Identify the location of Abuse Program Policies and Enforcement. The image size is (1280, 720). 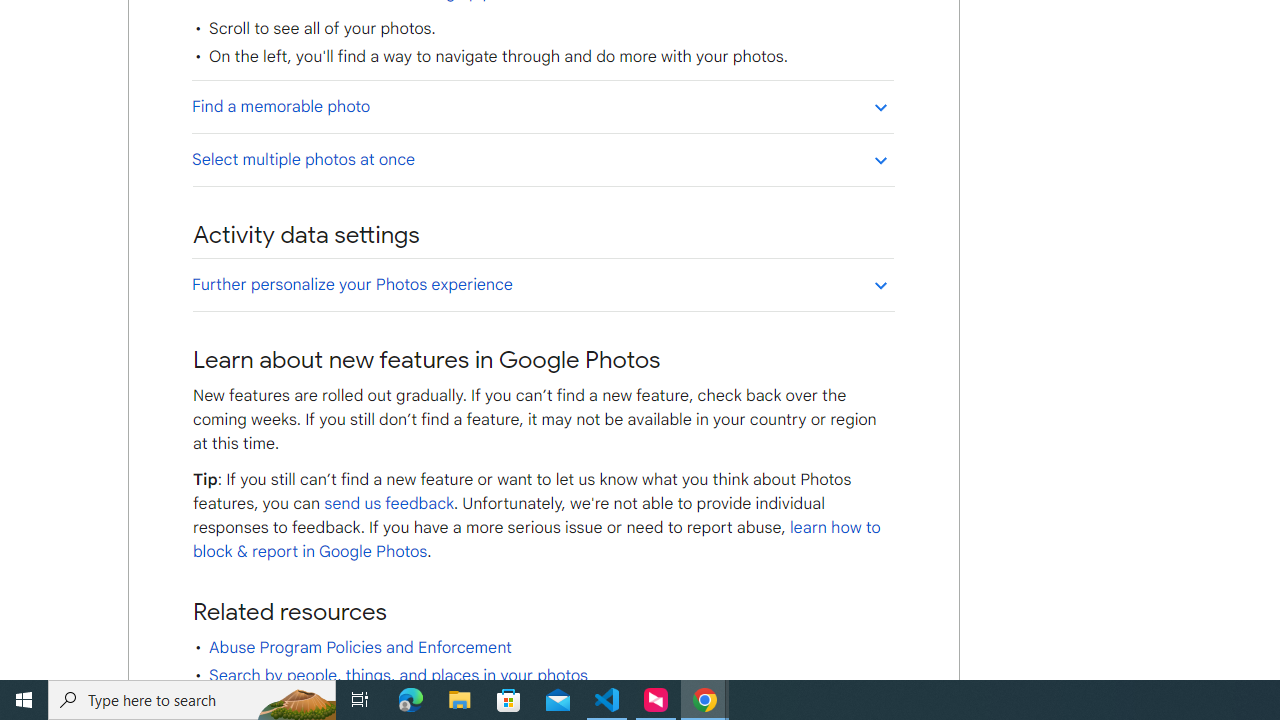
(360, 648).